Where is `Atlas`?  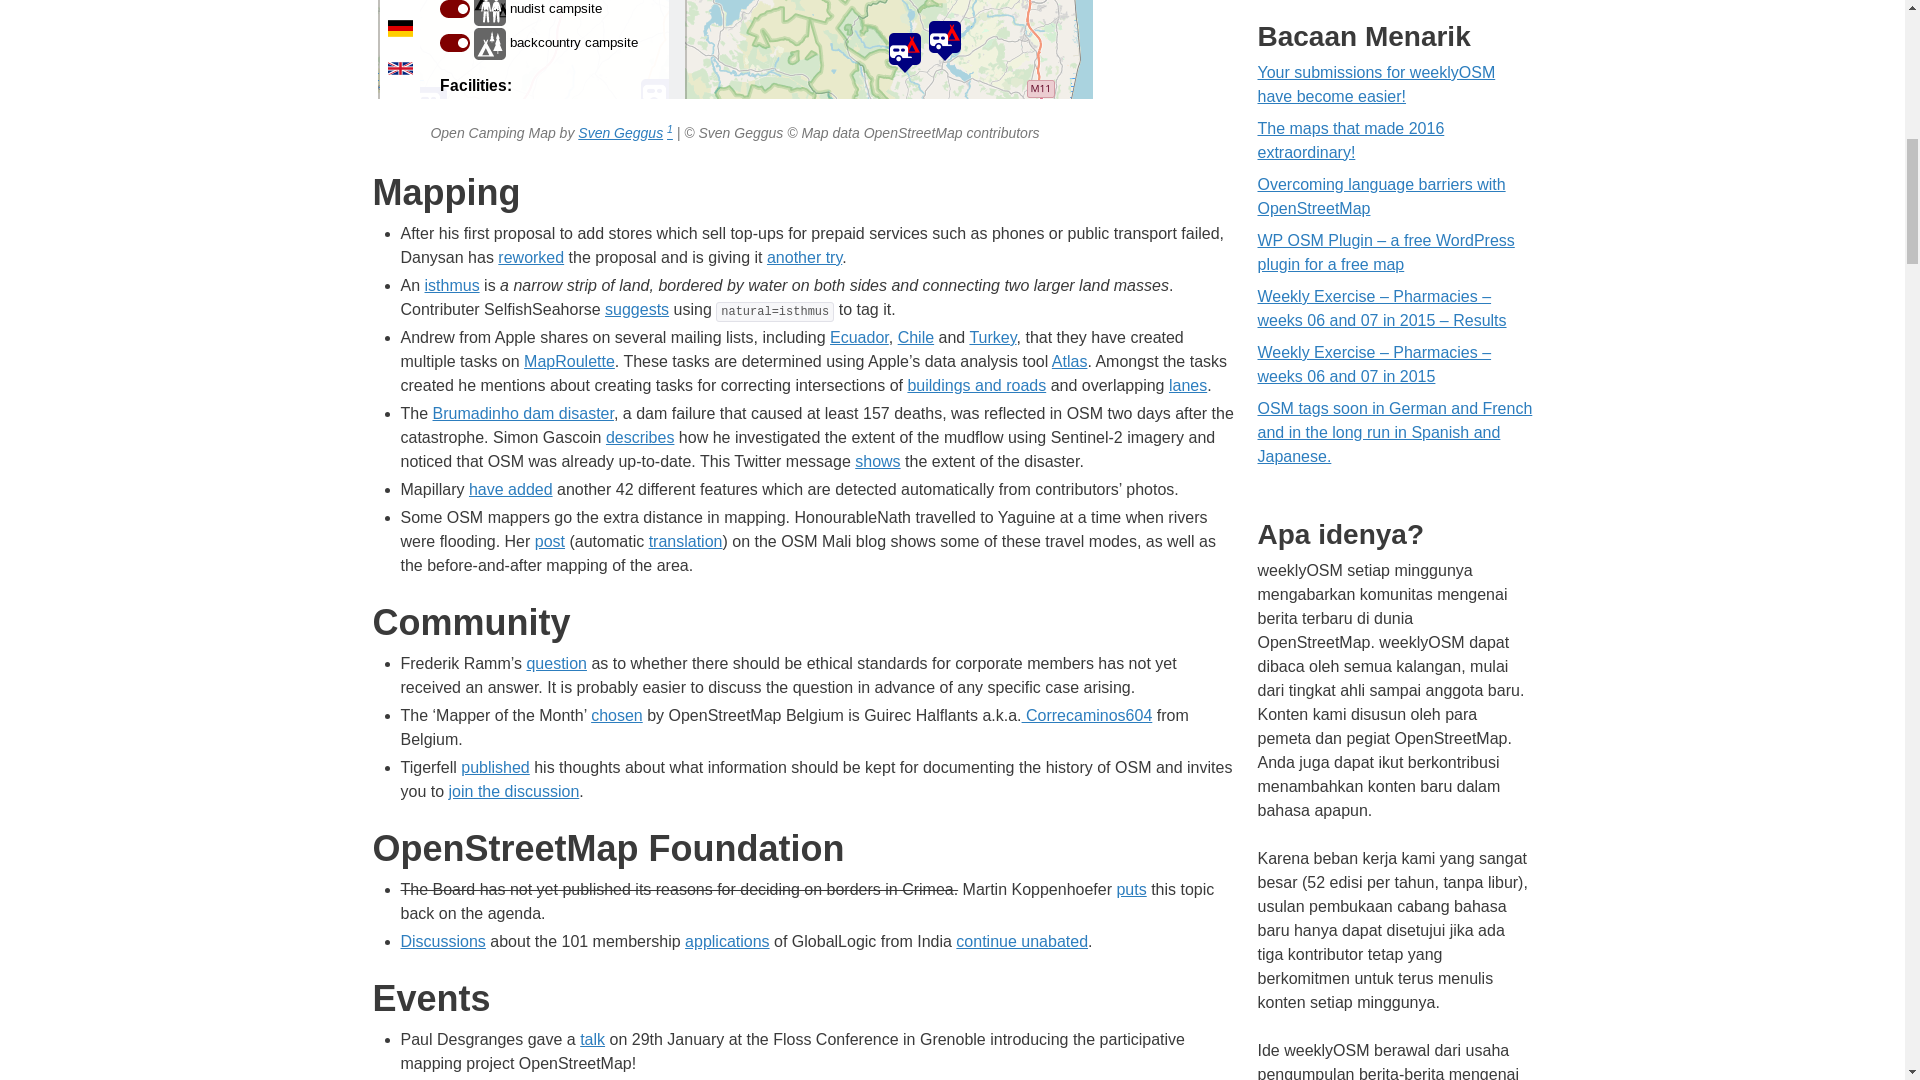 Atlas is located at coordinates (1070, 362).